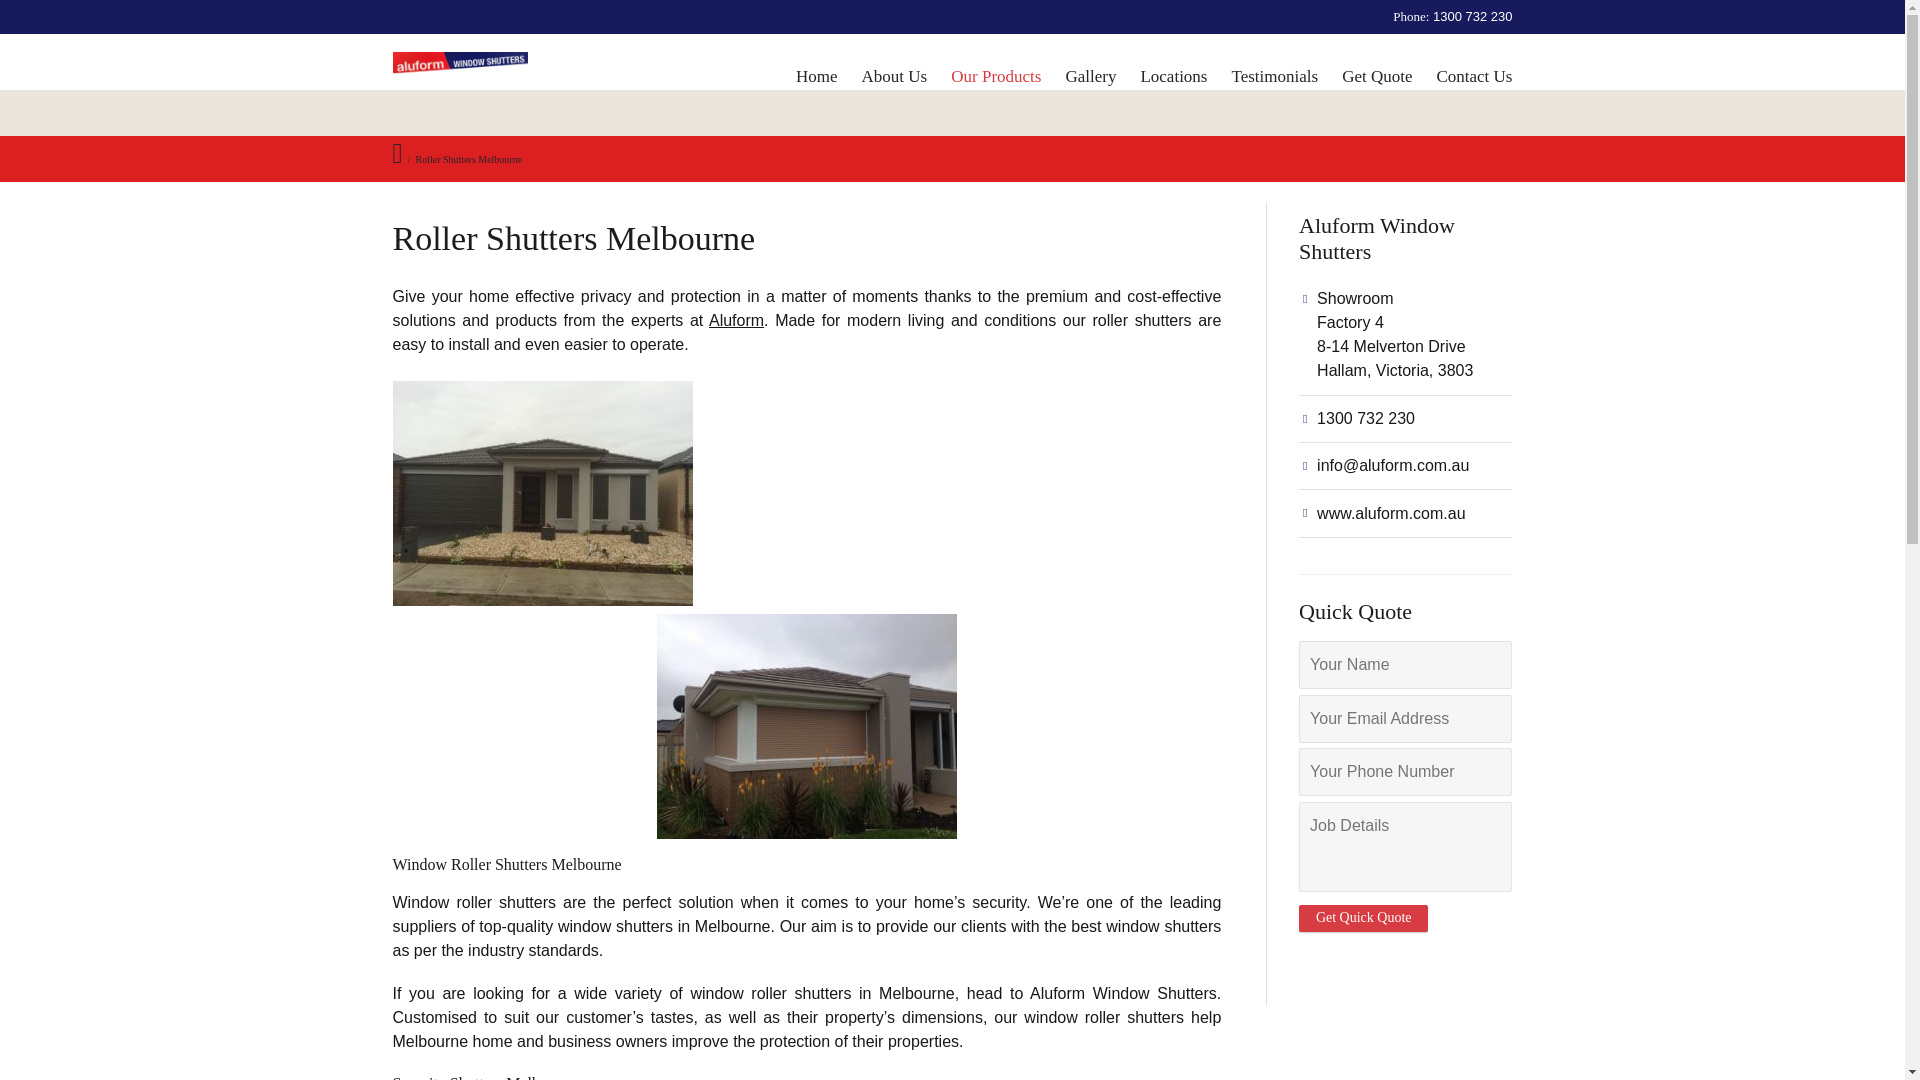 The image size is (1920, 1080). I want to click on Home, so click(816, 82).